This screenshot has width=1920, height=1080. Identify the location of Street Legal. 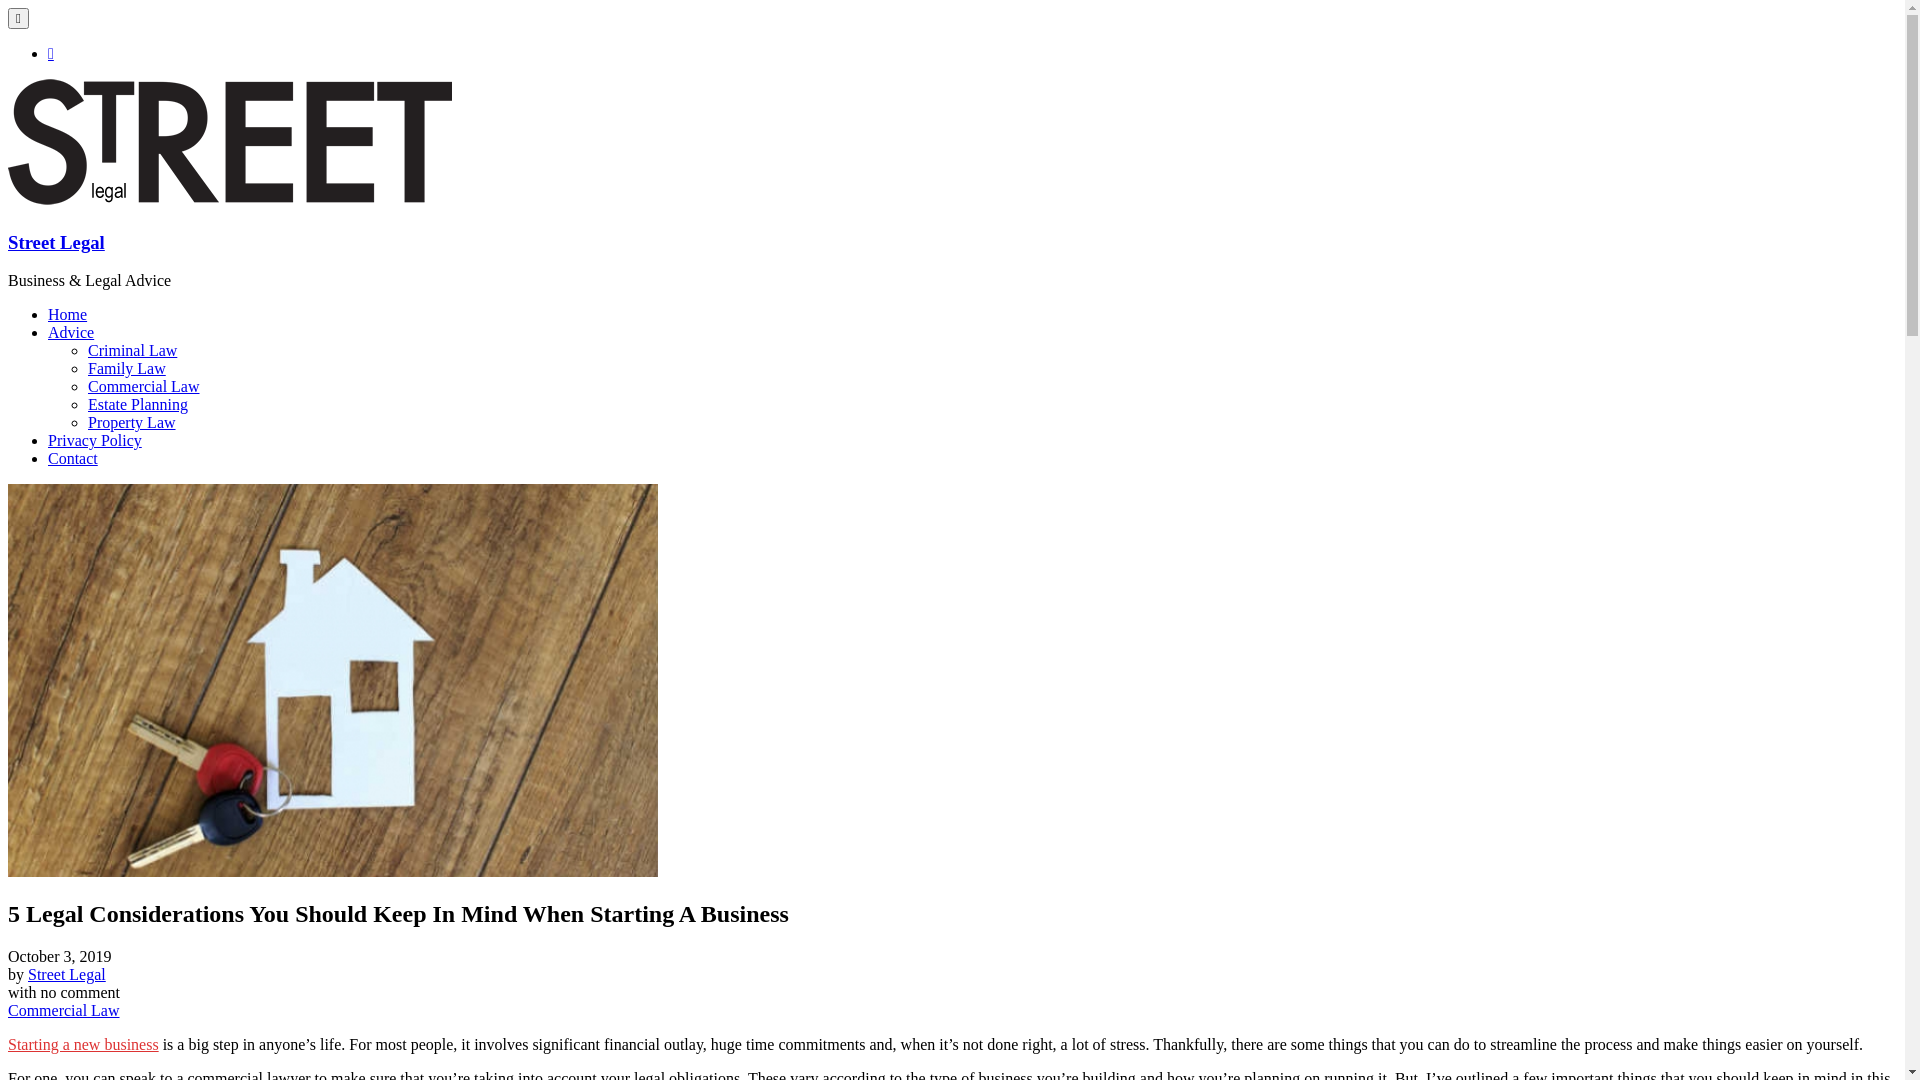
(56, 242).